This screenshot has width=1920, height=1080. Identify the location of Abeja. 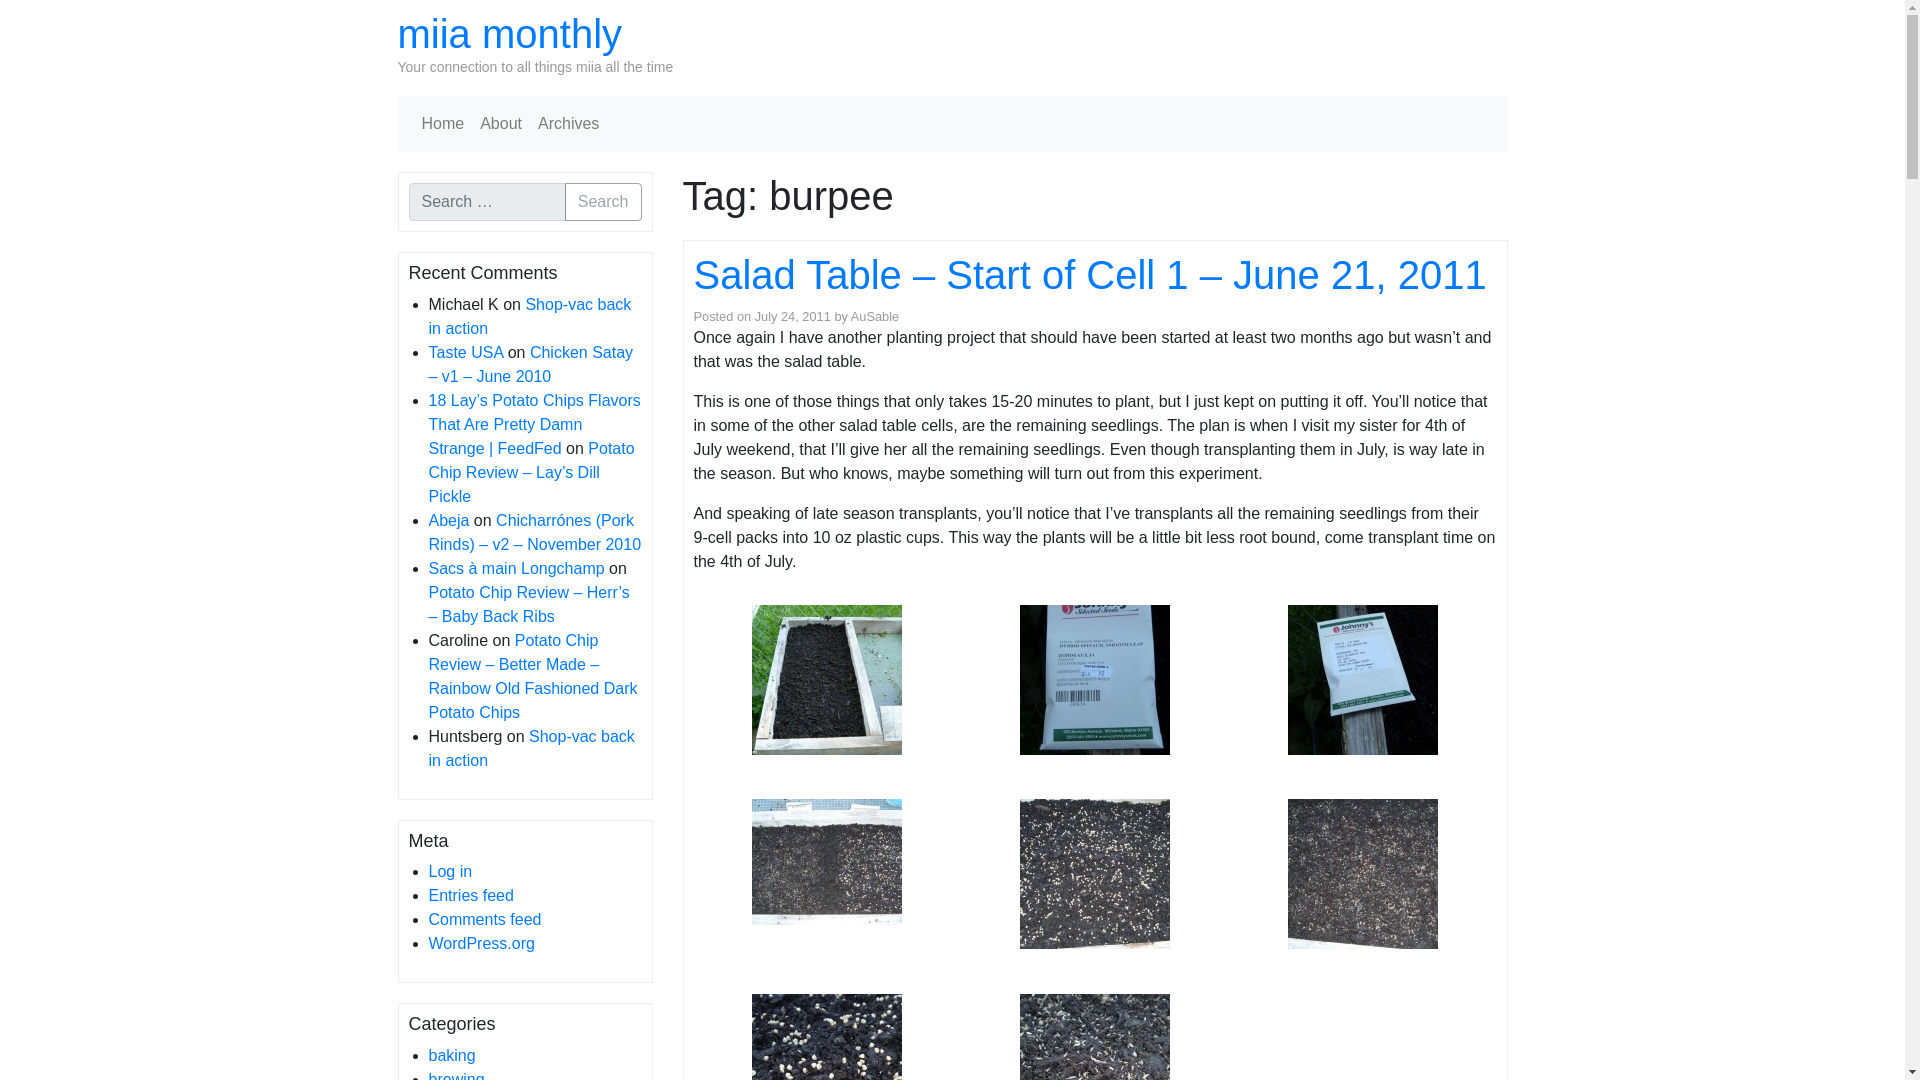
(448, 520).